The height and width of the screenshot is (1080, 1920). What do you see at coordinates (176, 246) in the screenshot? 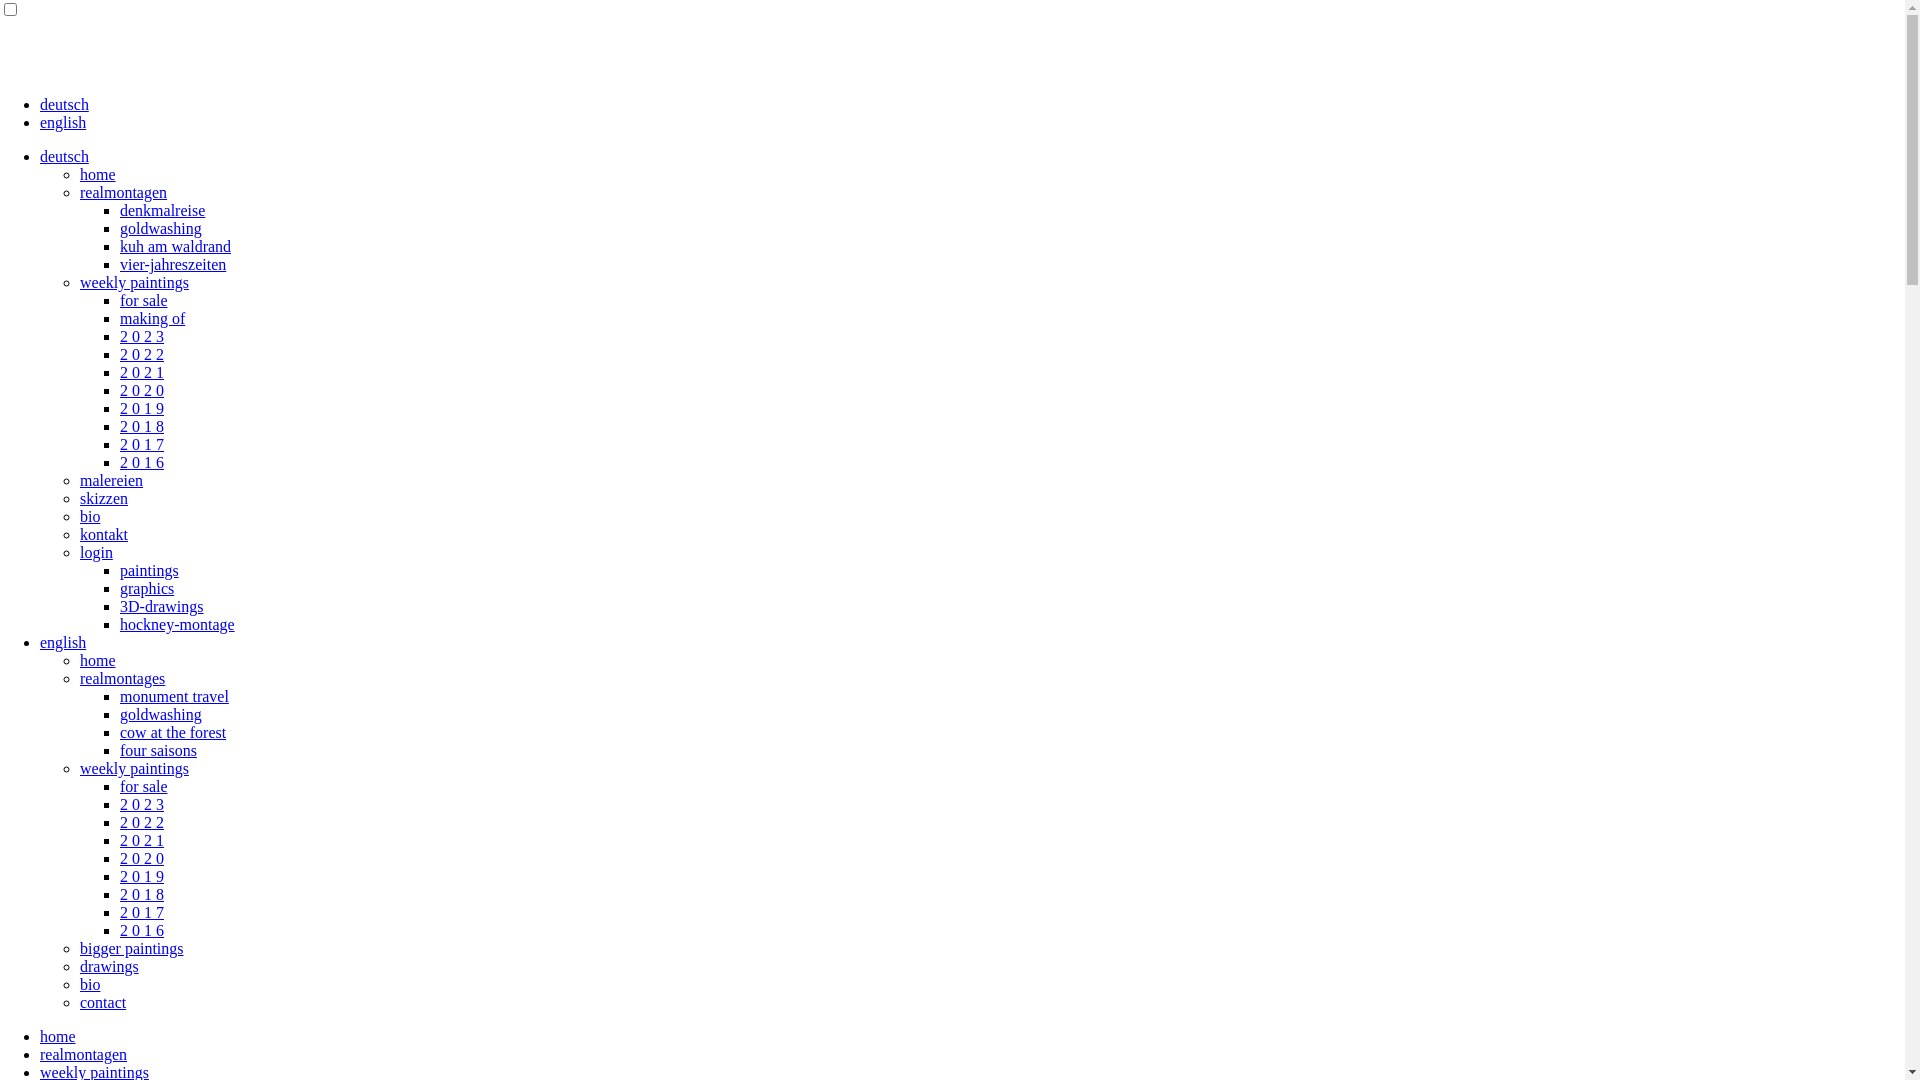
I see `kuh am waldrand` at bounding box center [176, 246].